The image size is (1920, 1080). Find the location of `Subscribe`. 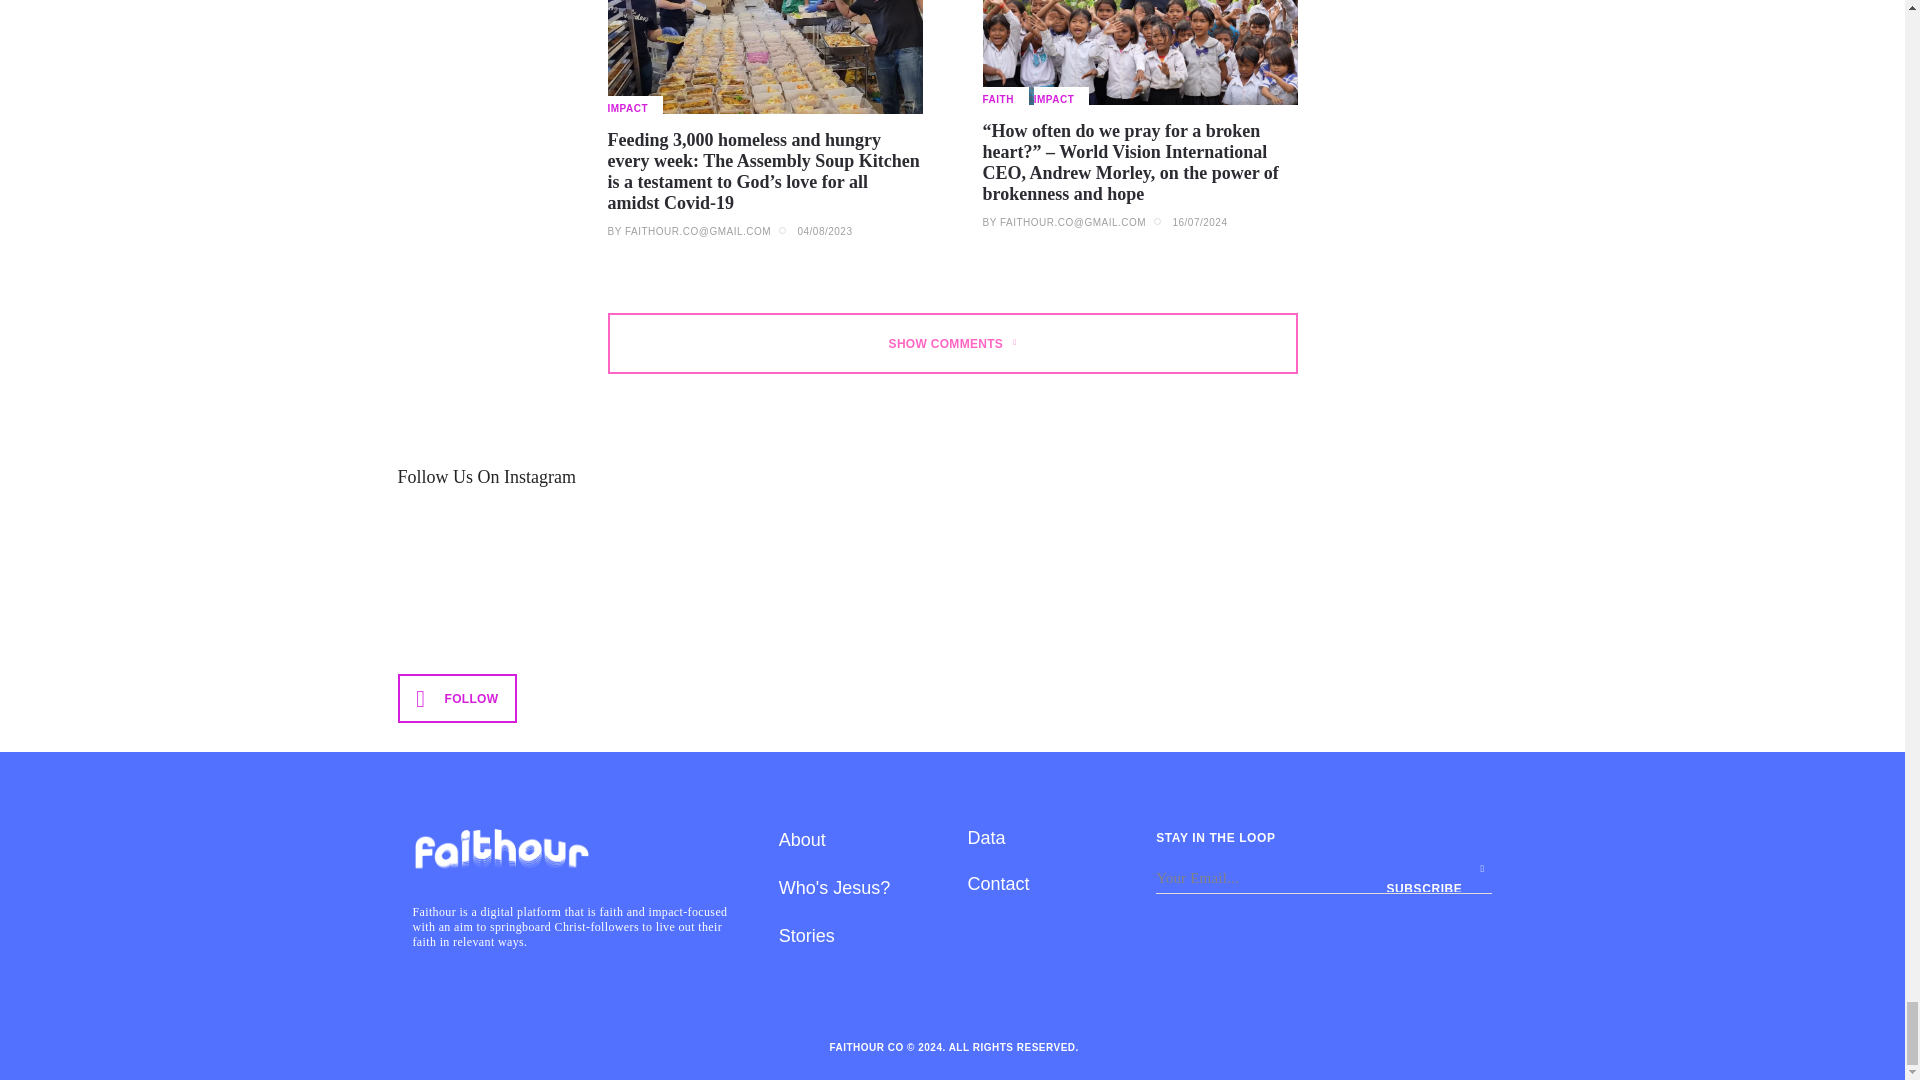

Subscribe is located at coordinates (1438, 878).